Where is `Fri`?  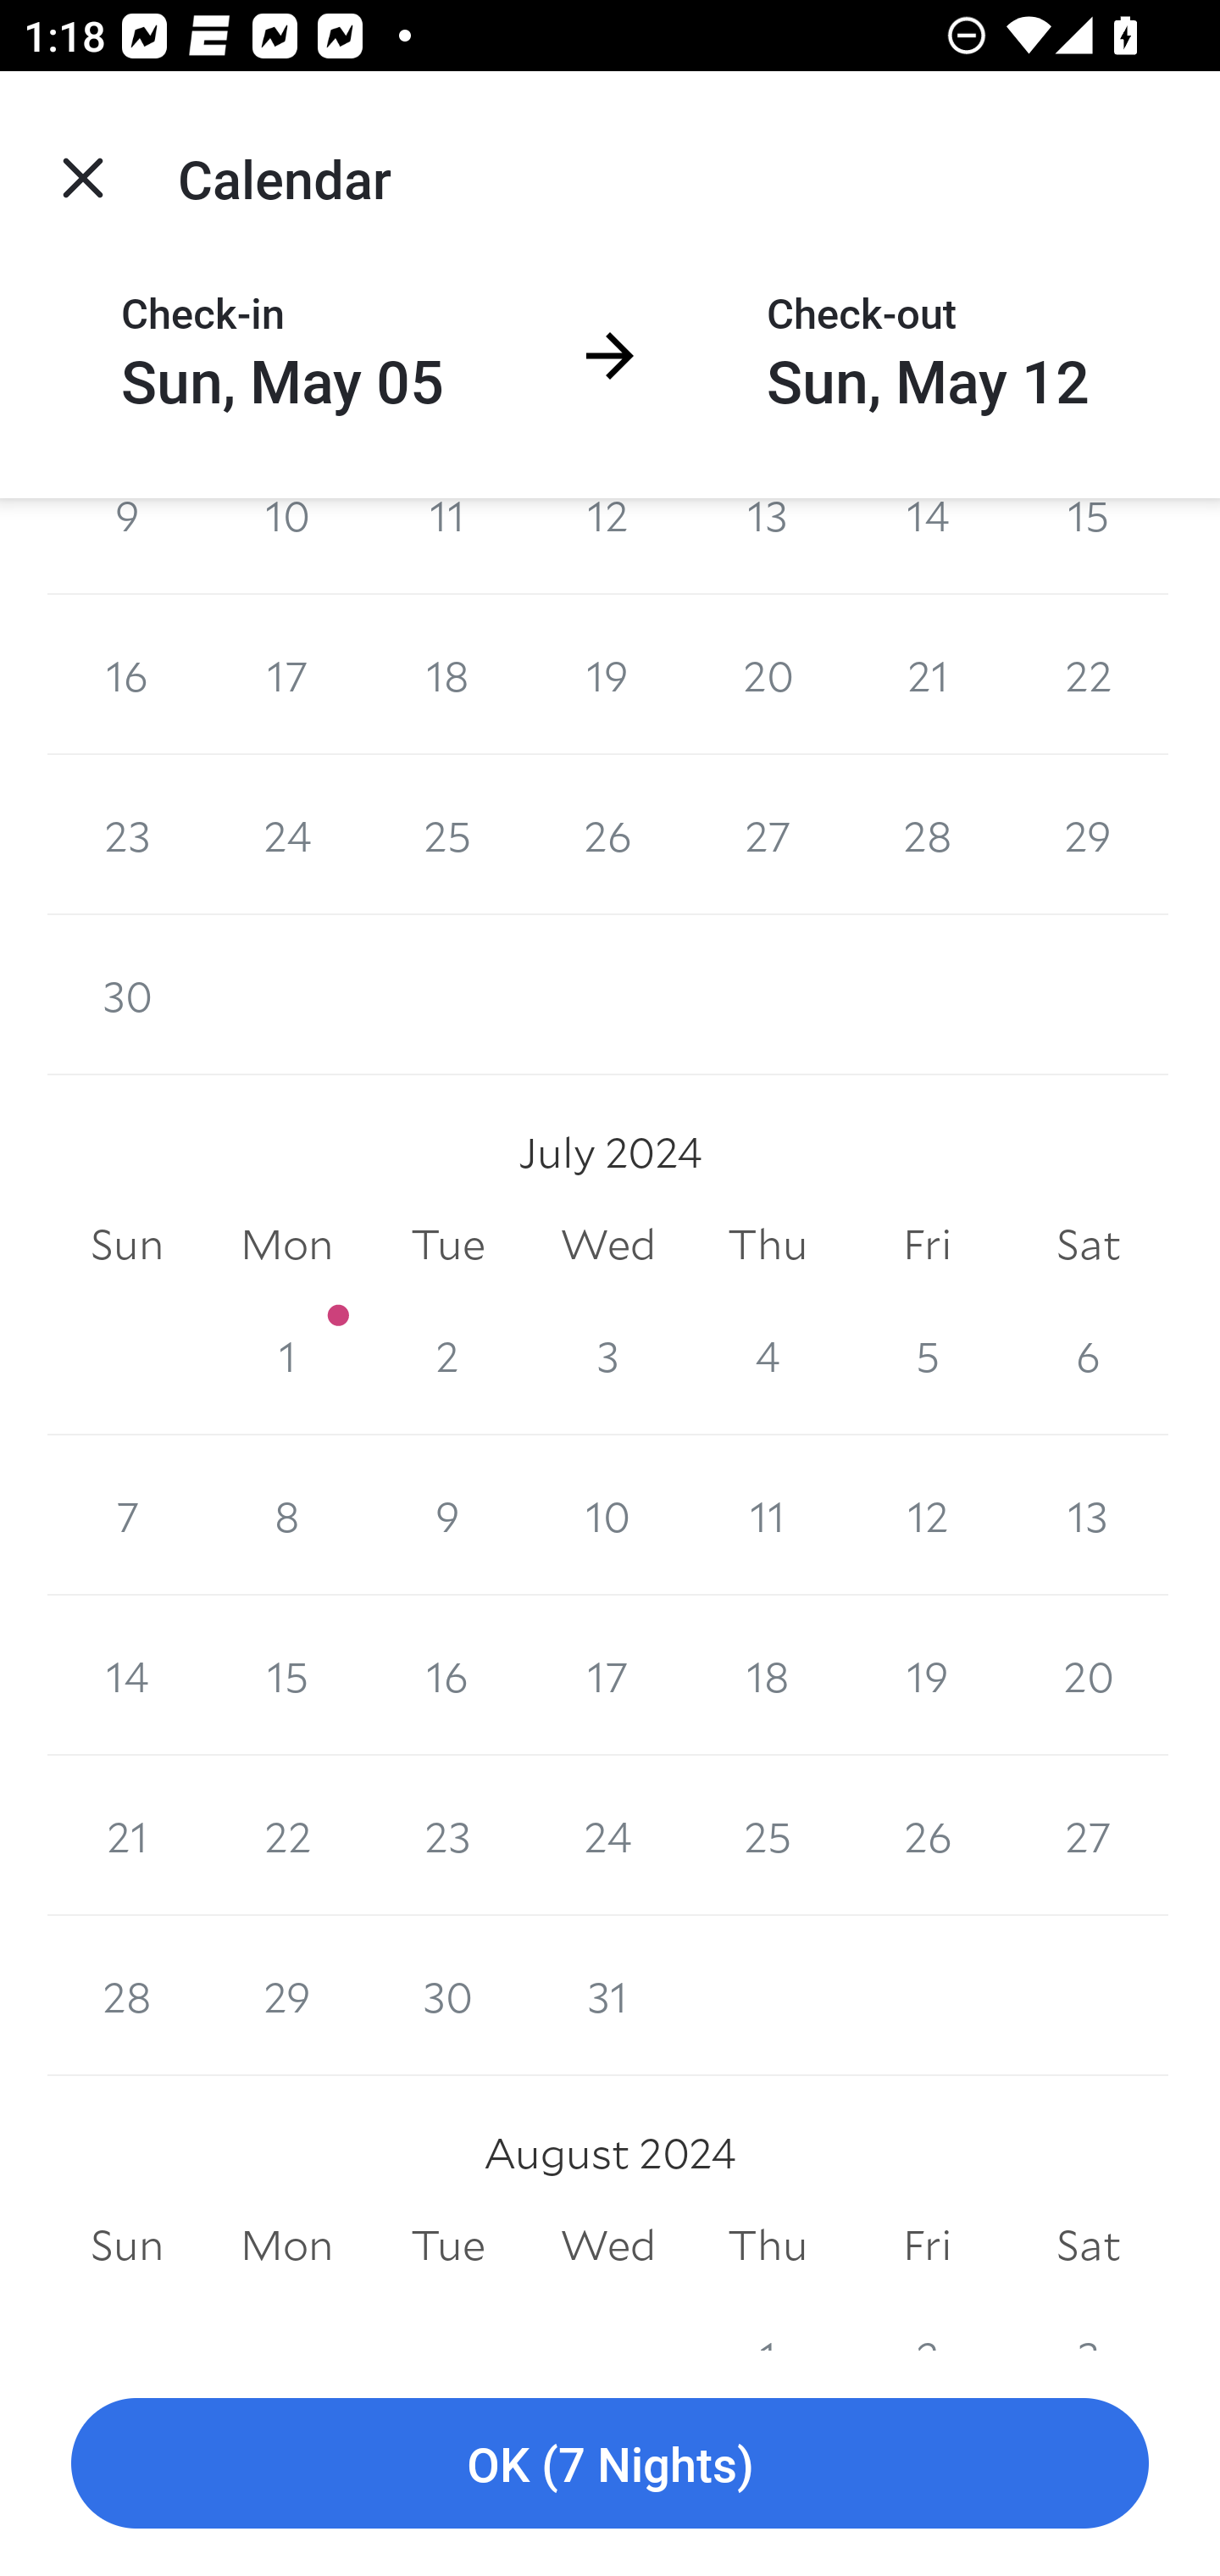 Fri is located at coordinates (927, 1244).